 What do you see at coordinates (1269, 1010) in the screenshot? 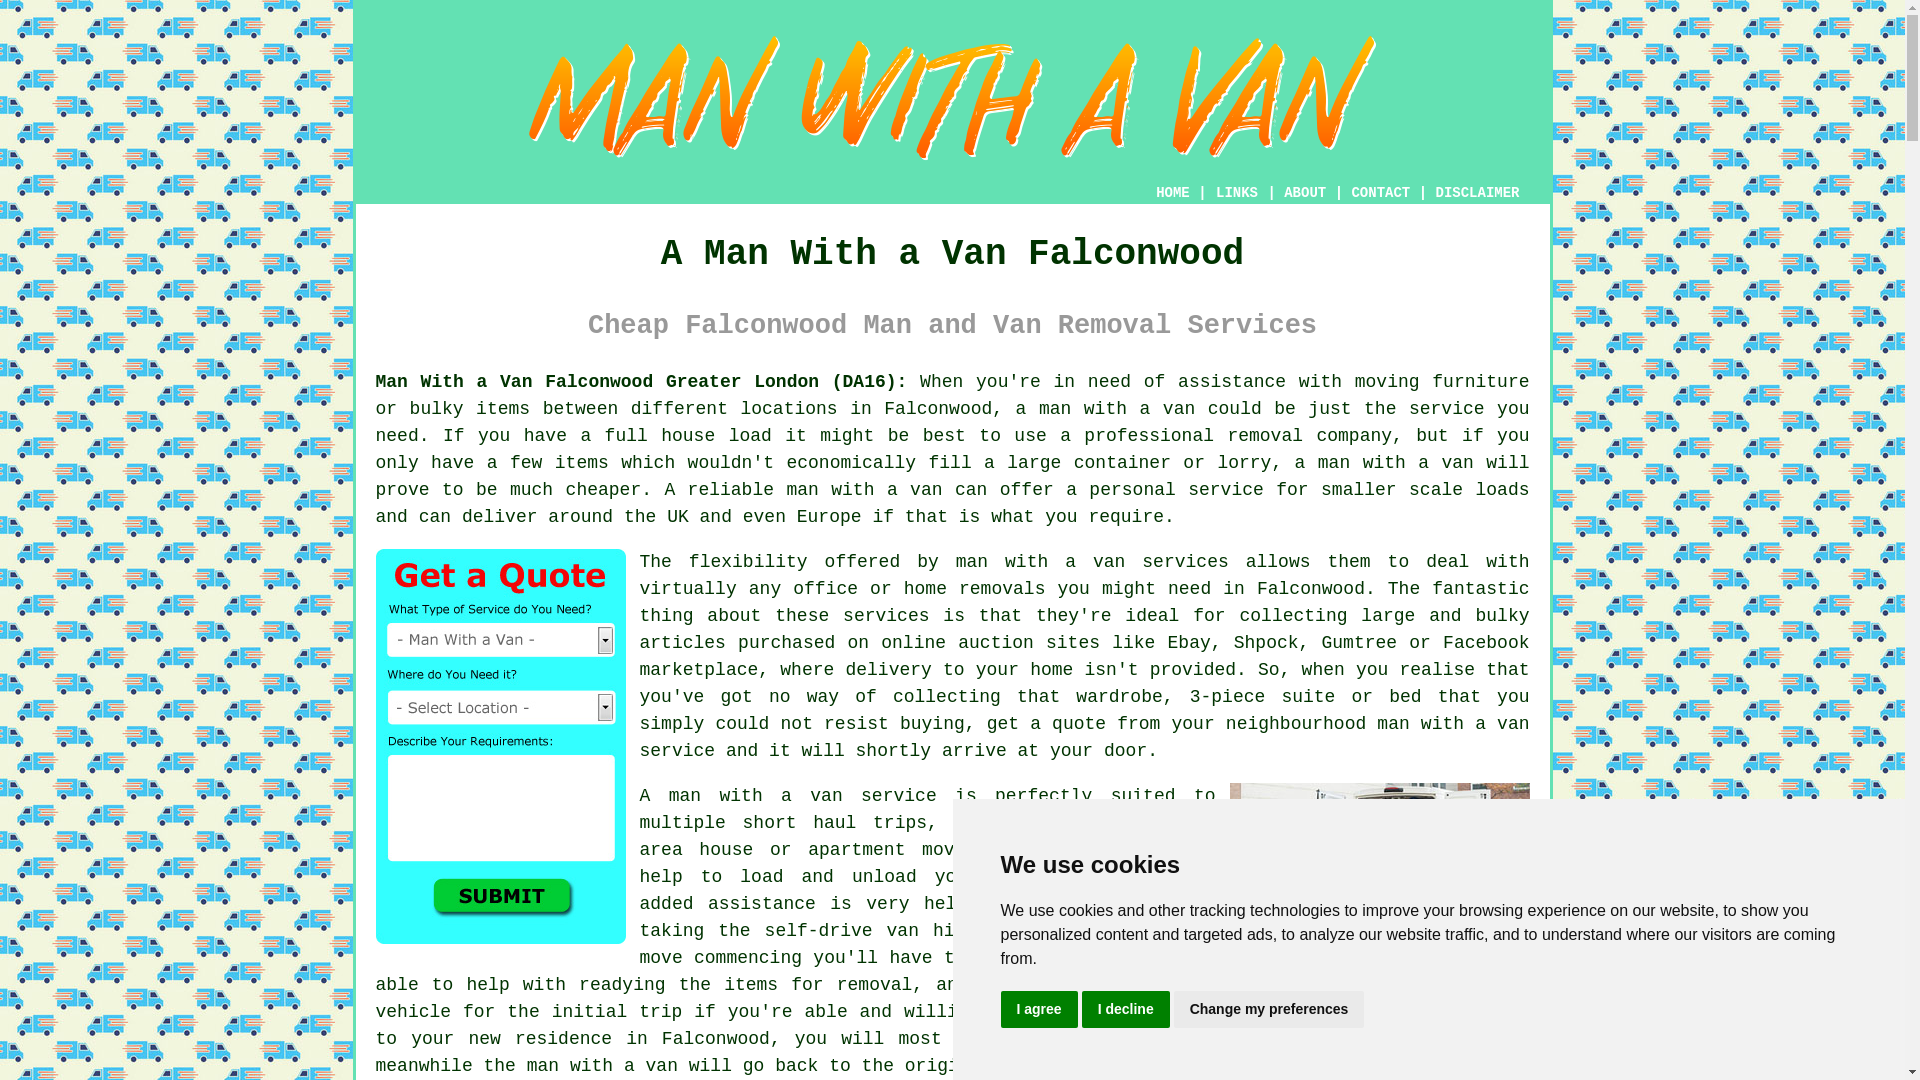
I see `Change my preferences` at bounding box center [1269, 1010].